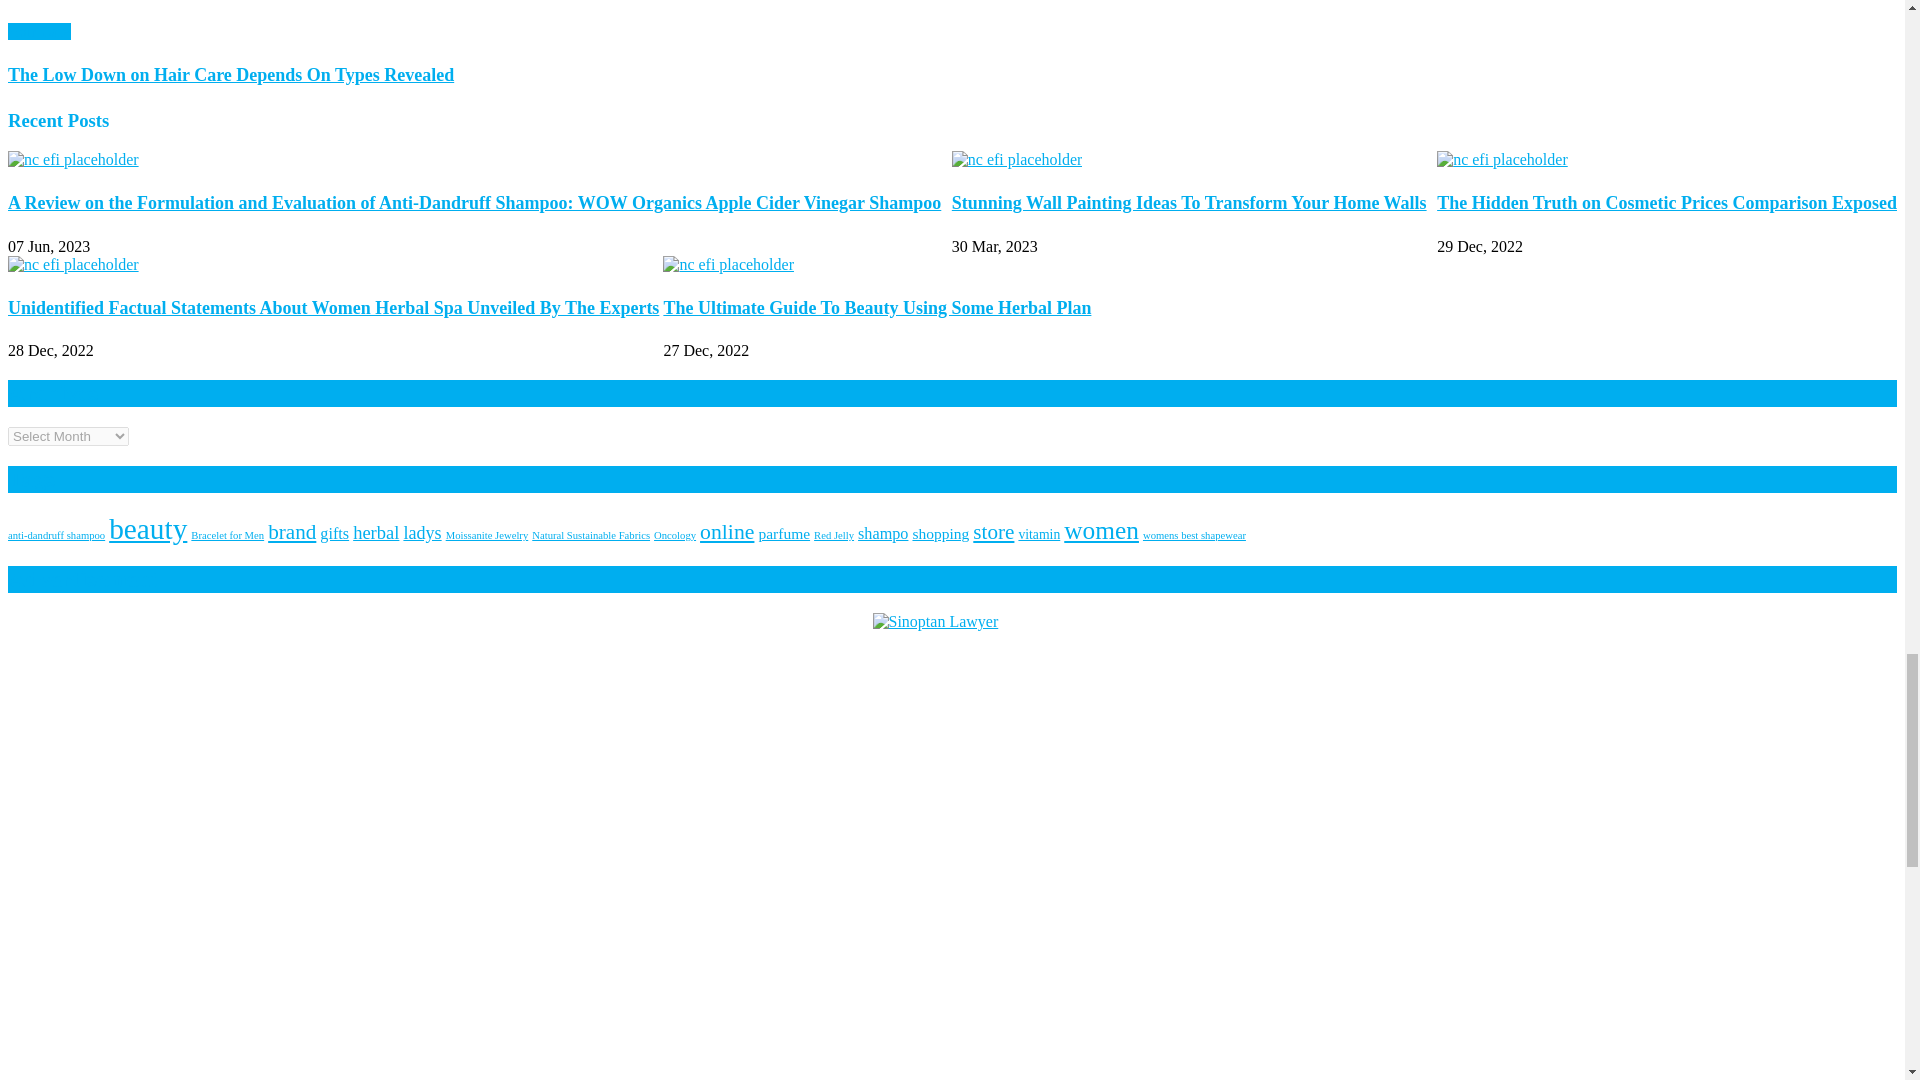  I want to click on The Low Down on Hair Care Depends On Types Revealed, so click(230, 74).